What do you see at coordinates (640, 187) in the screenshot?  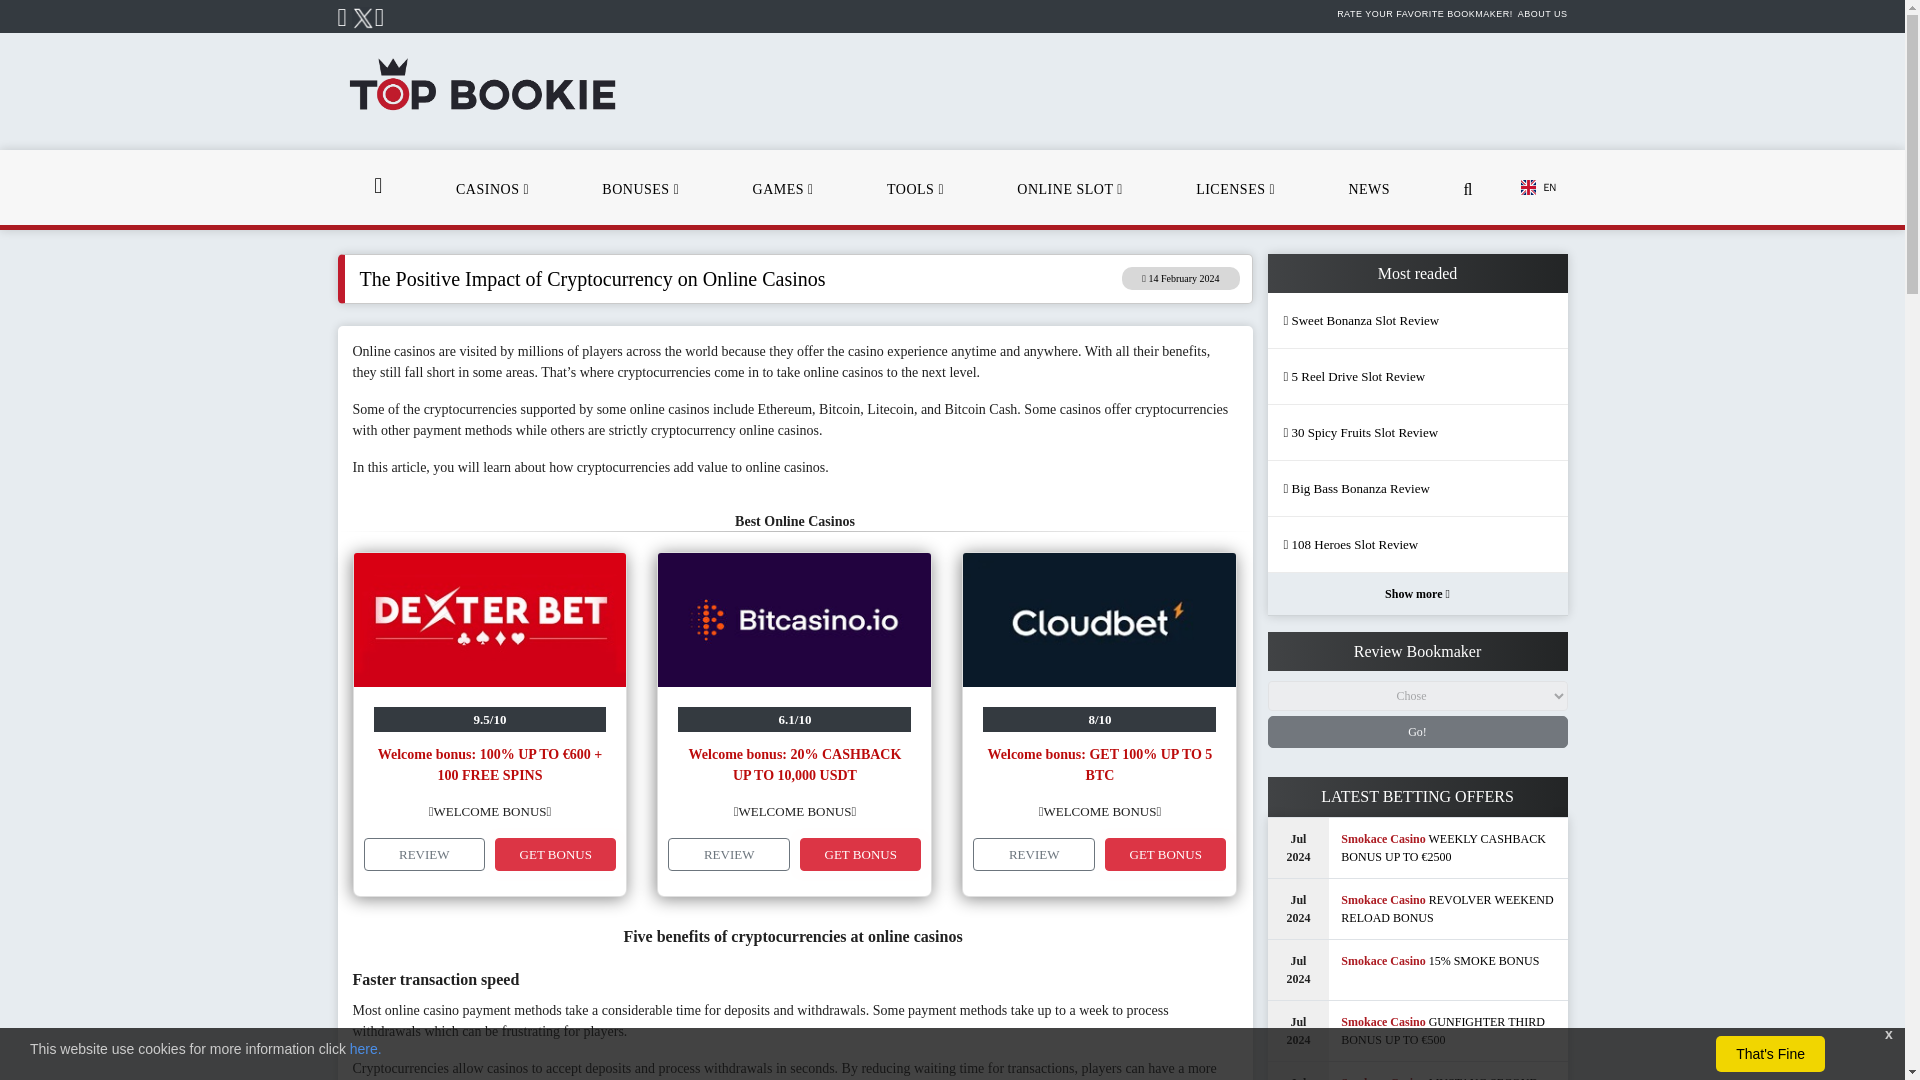 I see `BONUSES` at bounding box center [640, 187].